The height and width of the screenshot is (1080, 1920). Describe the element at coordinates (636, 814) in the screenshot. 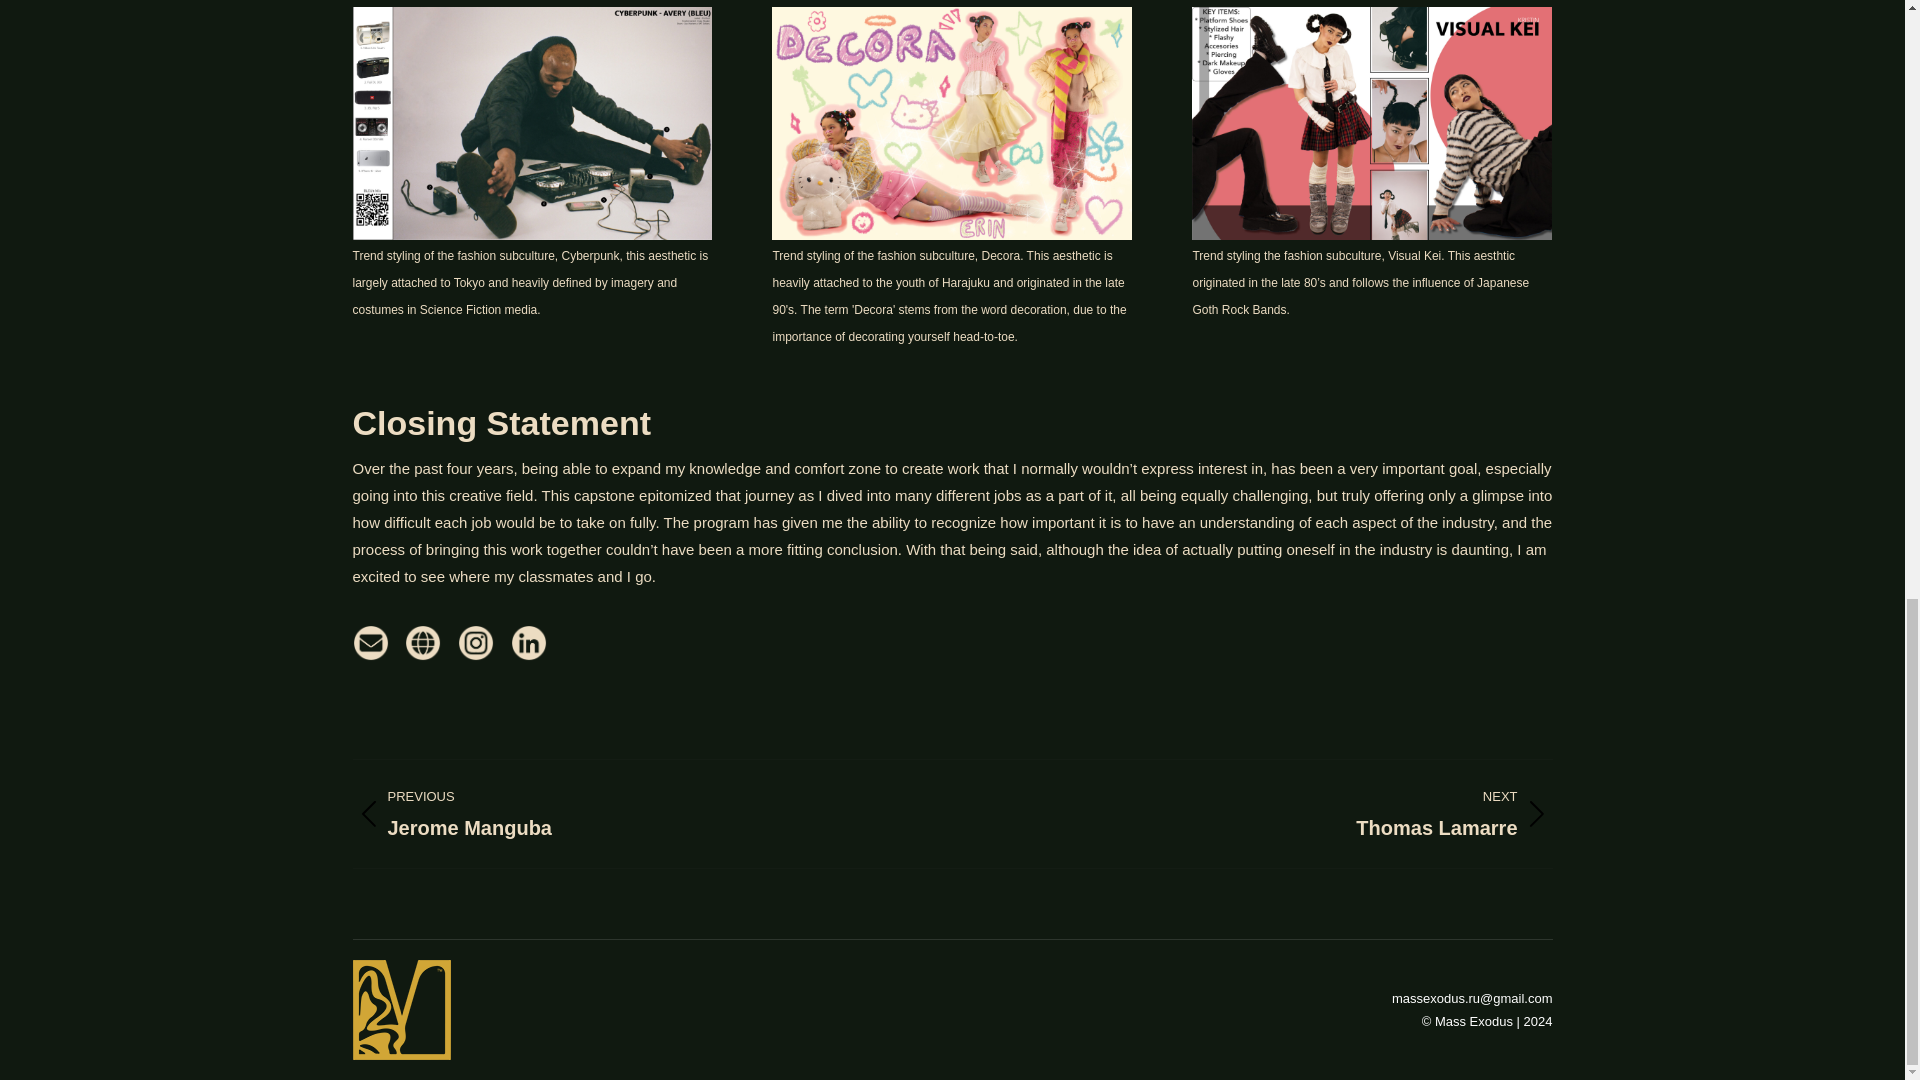

I see `Kaitlyn-Ninaka-King-asset6 - Kaitlyn Ninaka-King` at that location.